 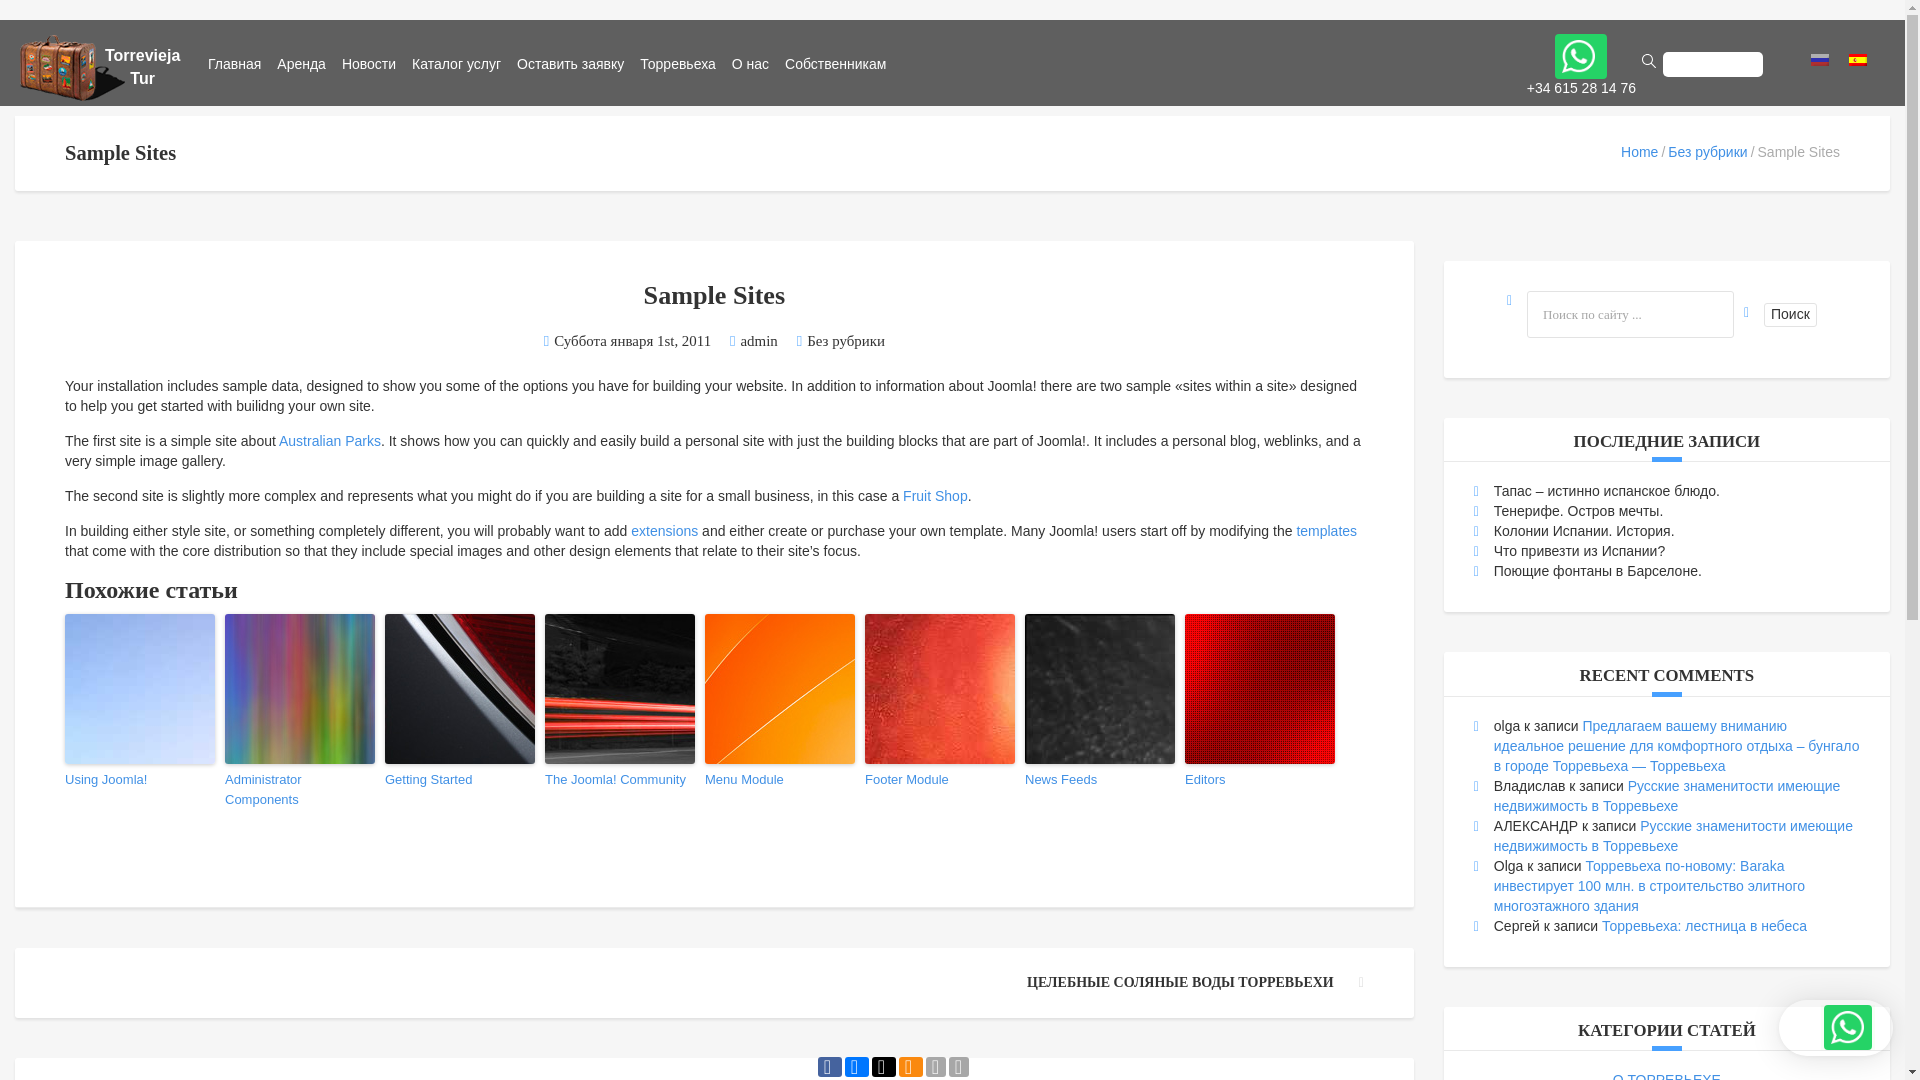 I want to click on admin, so click(x=758, y=340).